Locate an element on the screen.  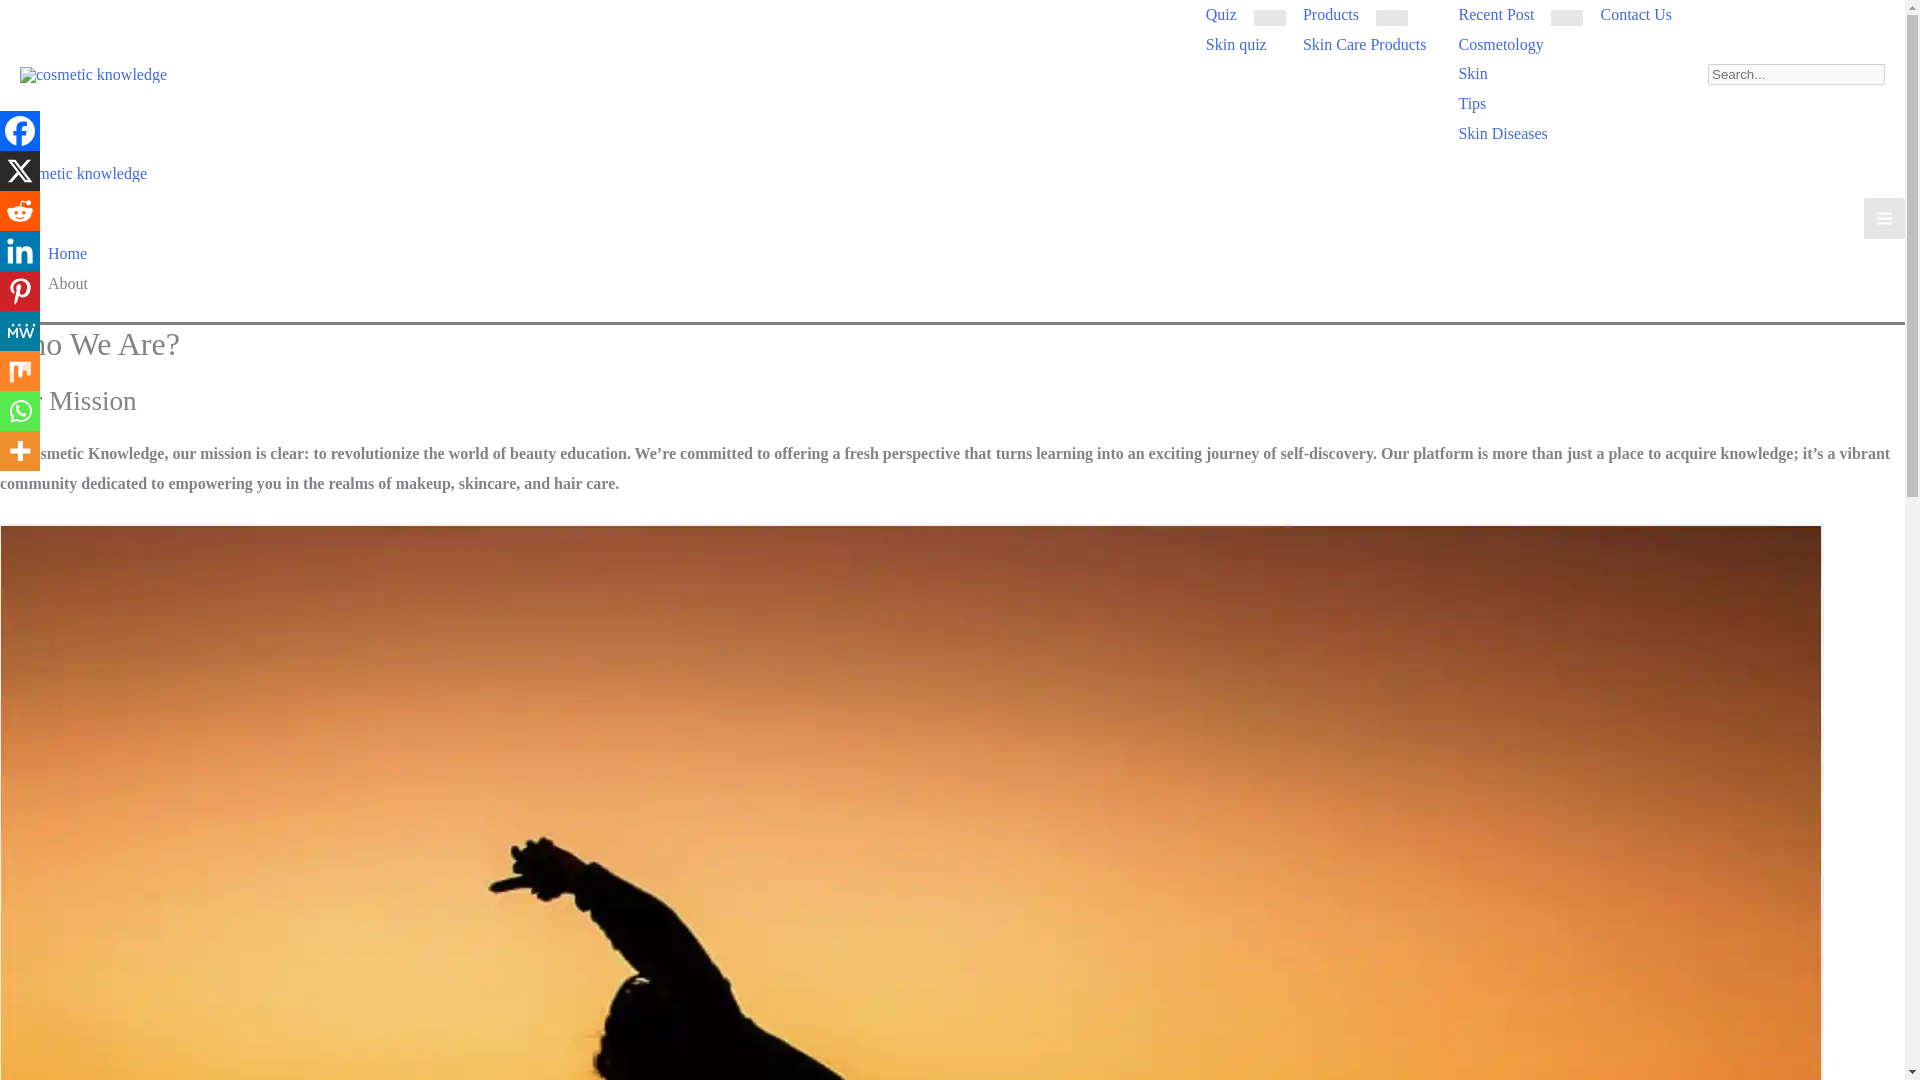
Contact Us is located at coordinates (1636, 15).